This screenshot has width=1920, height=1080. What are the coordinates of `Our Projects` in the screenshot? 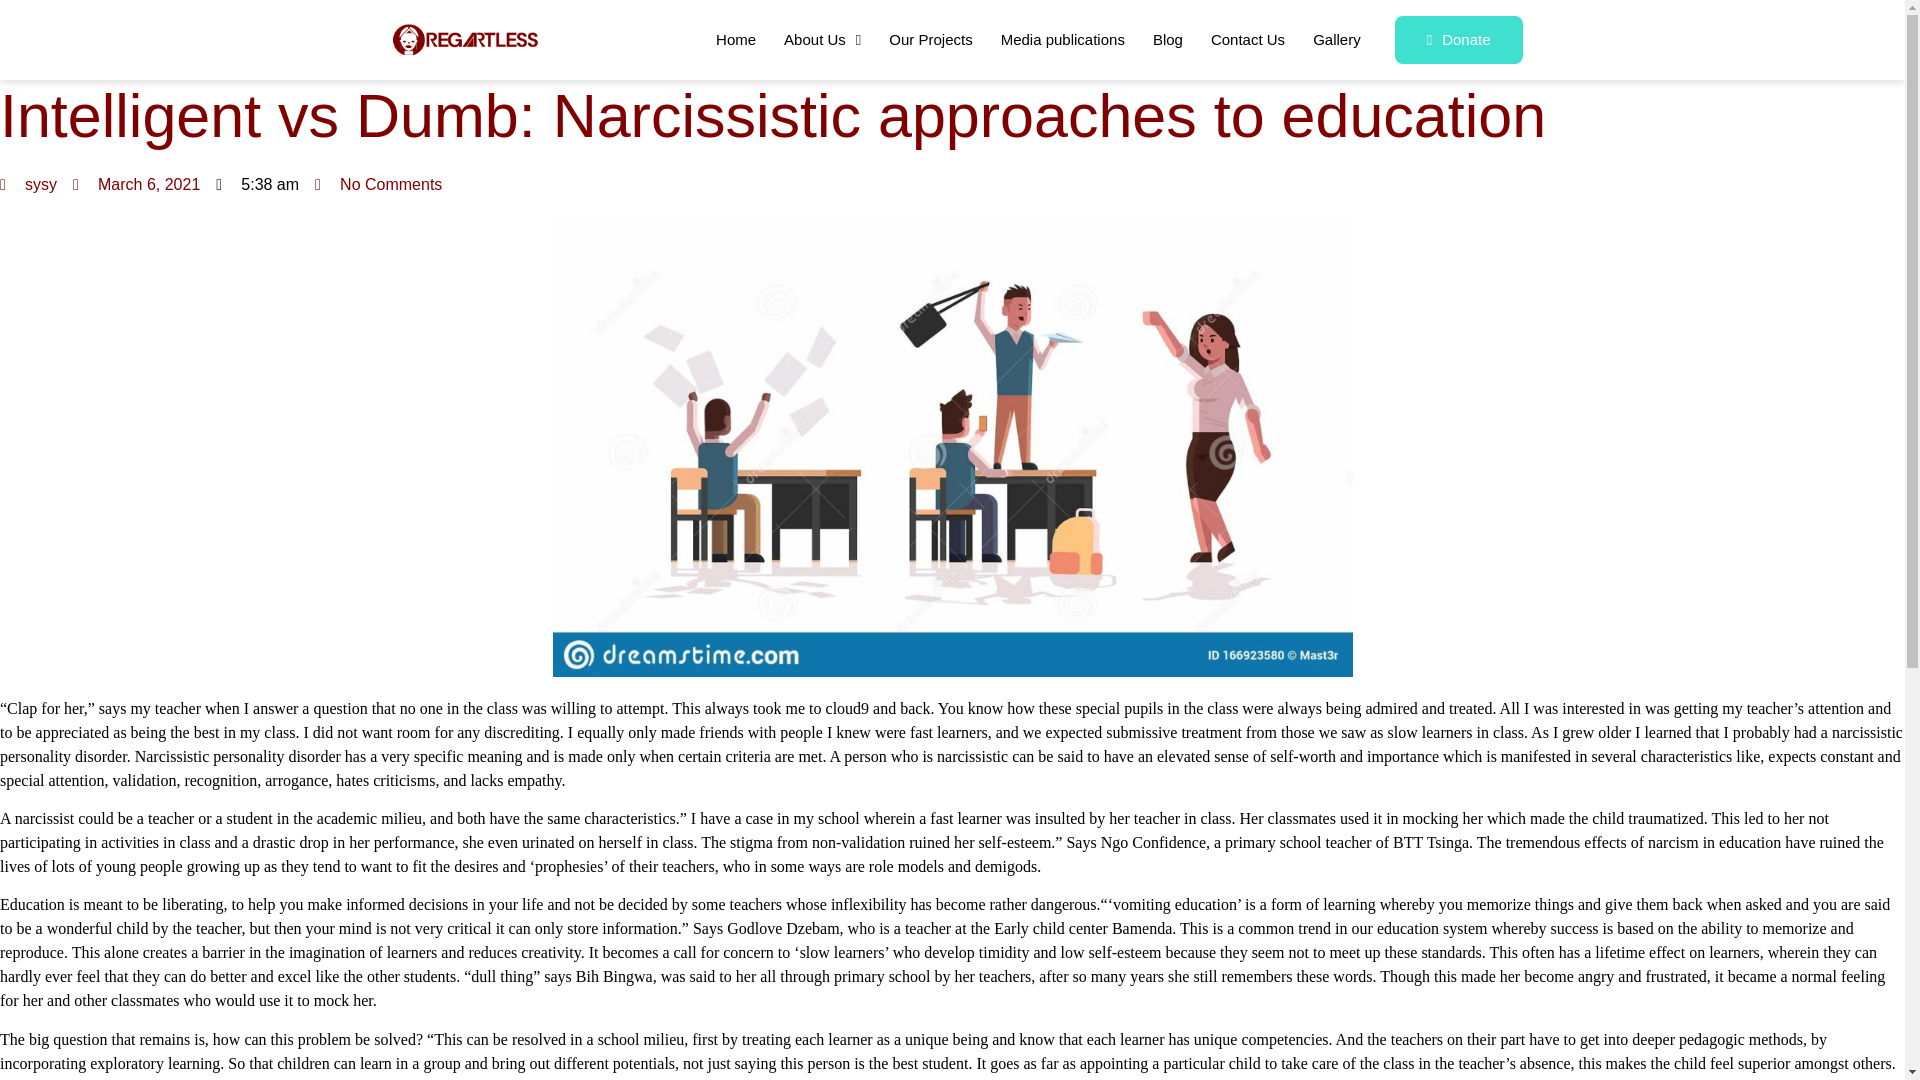 It's located at (930, 40).